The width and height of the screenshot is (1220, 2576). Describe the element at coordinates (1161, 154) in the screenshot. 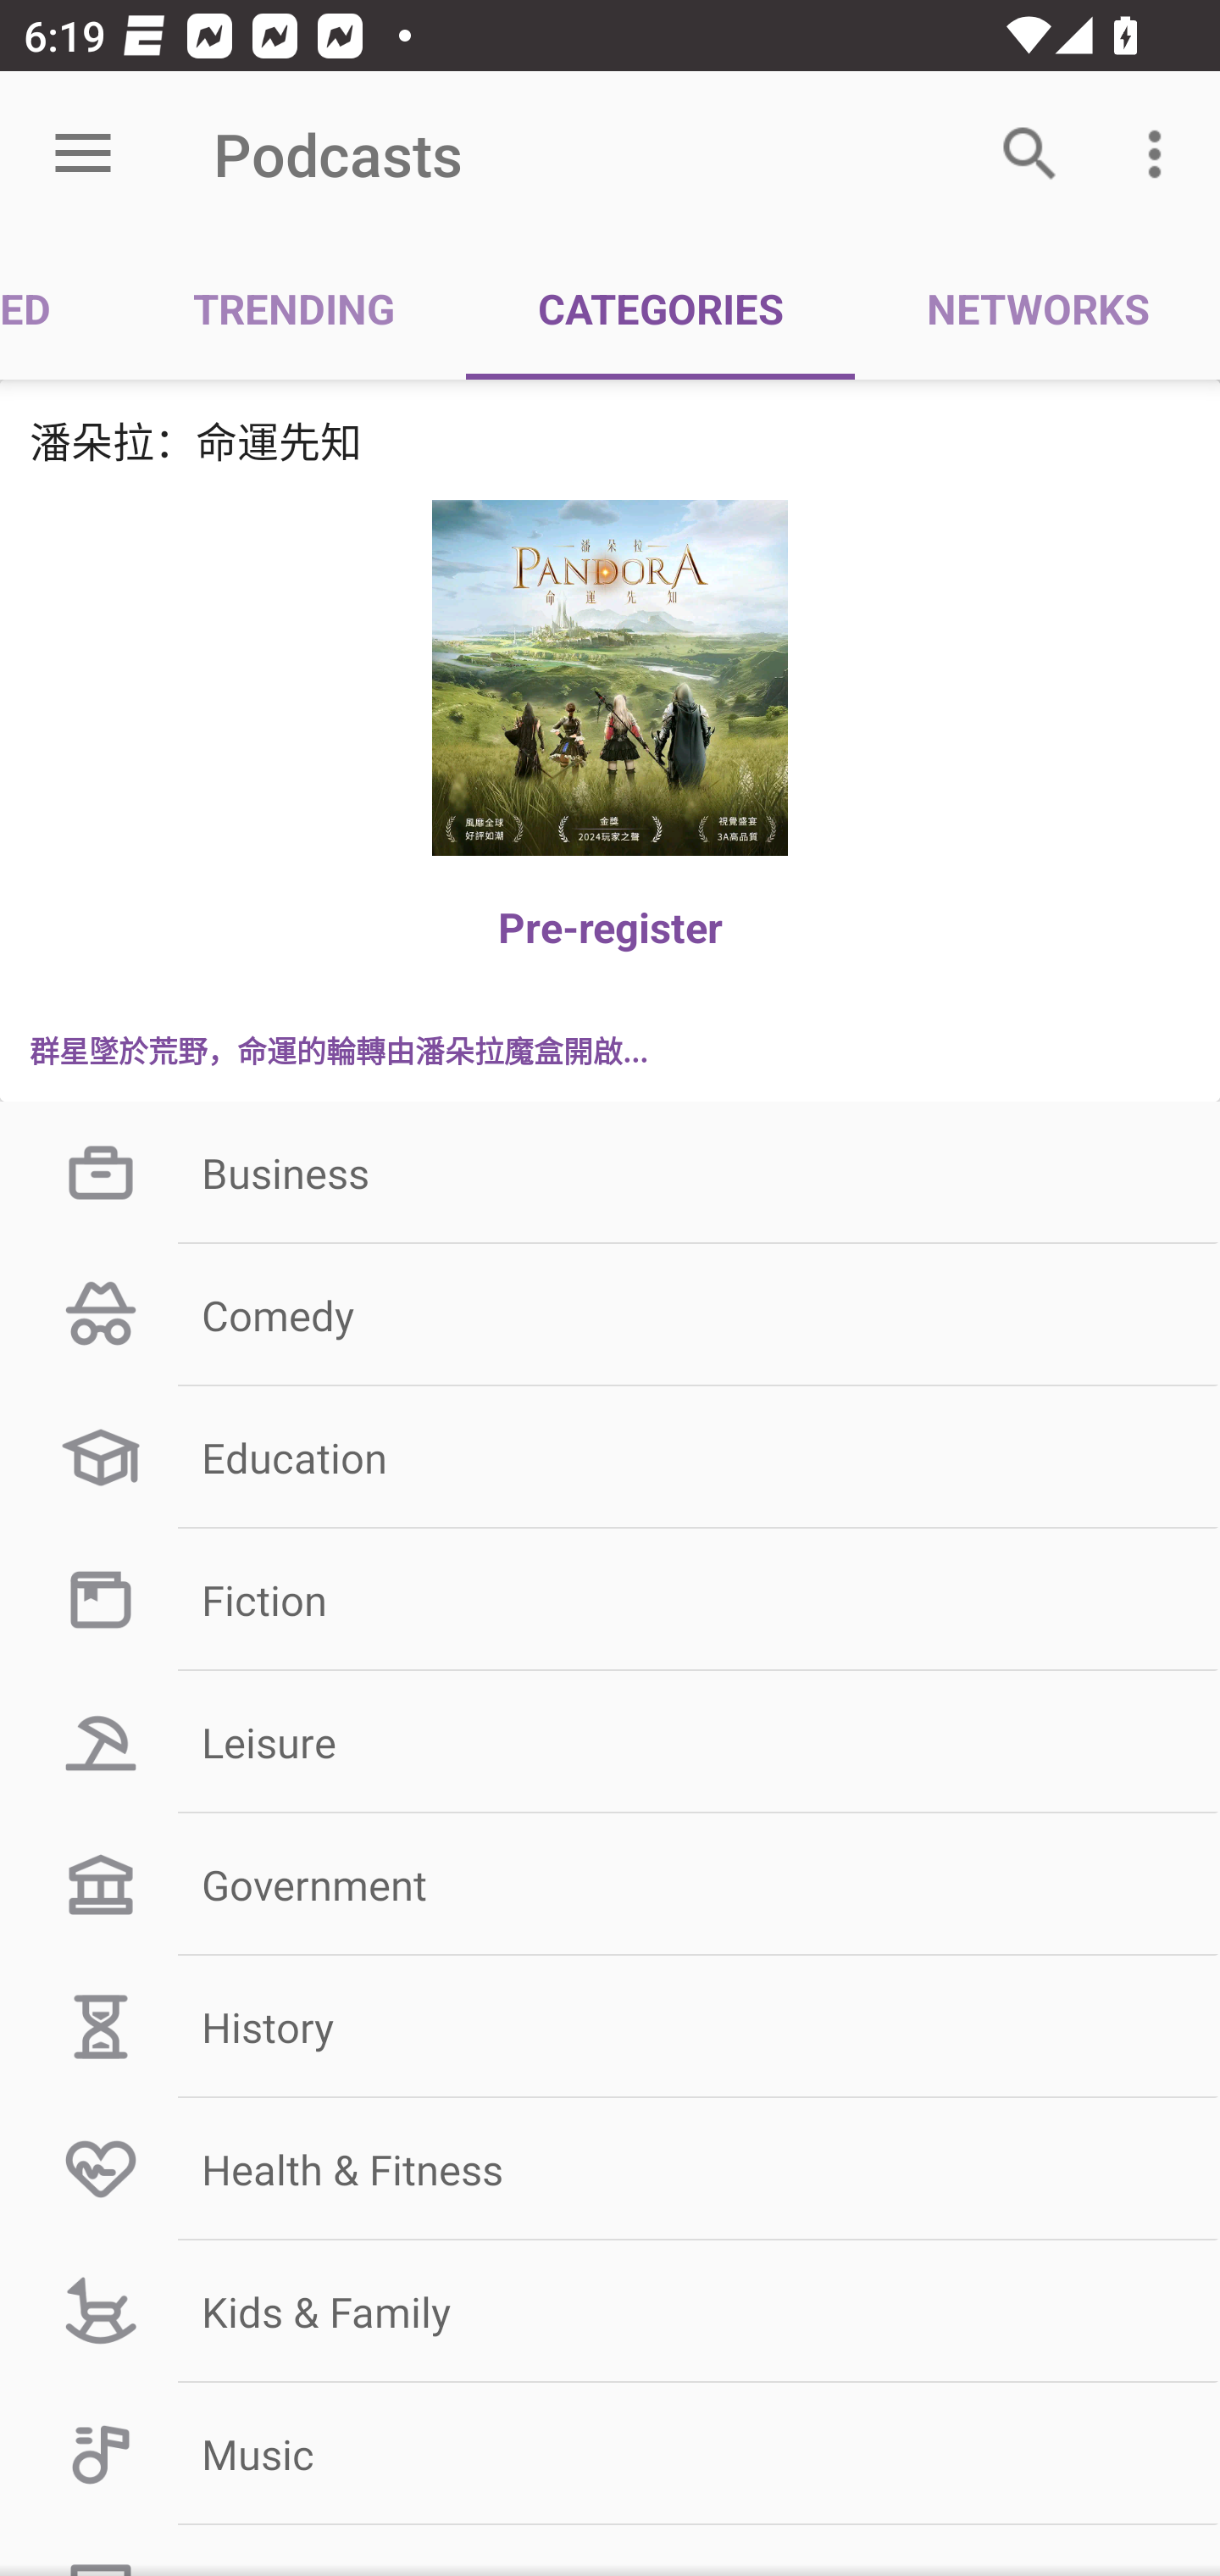

I see `More options` at that location.